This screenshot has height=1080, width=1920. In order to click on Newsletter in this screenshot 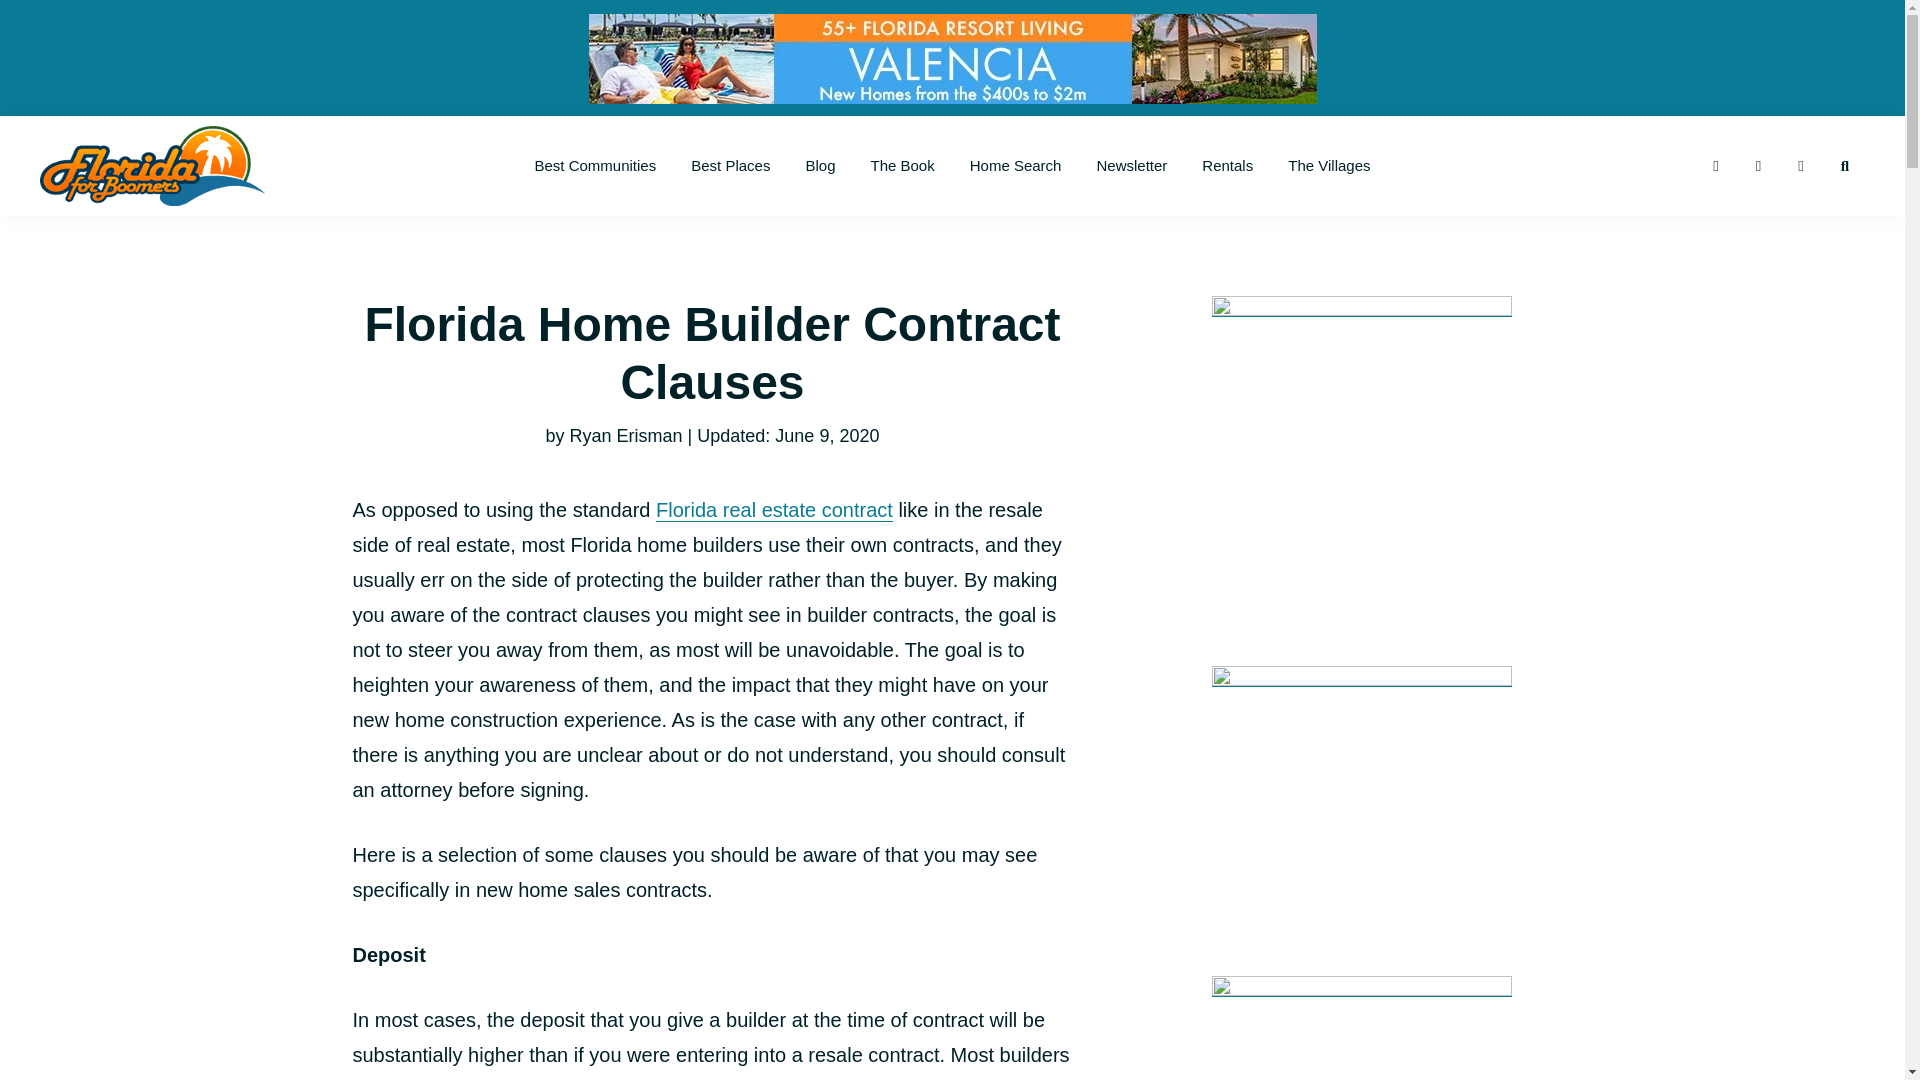, I will do `click(1131, 166)`.